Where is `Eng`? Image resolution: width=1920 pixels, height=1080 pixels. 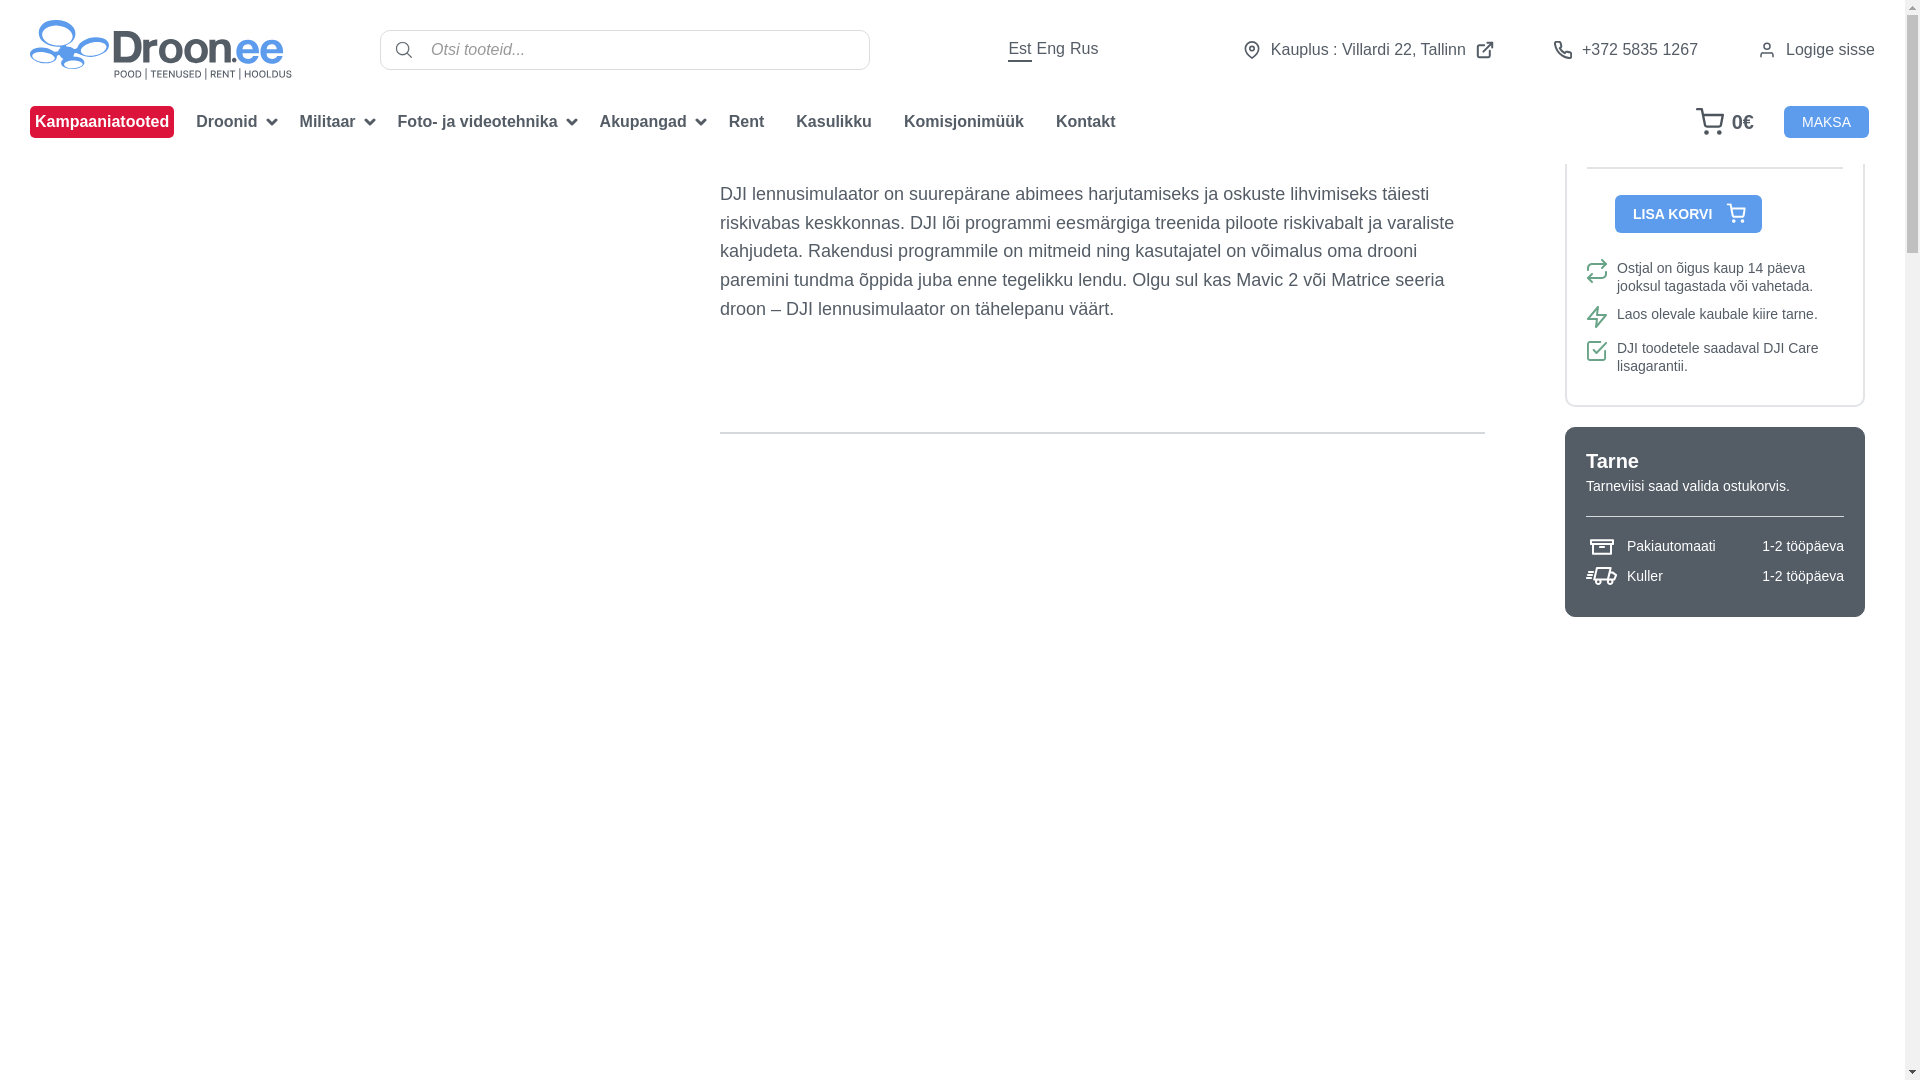
Eng is located at coordinates (1050, 49).